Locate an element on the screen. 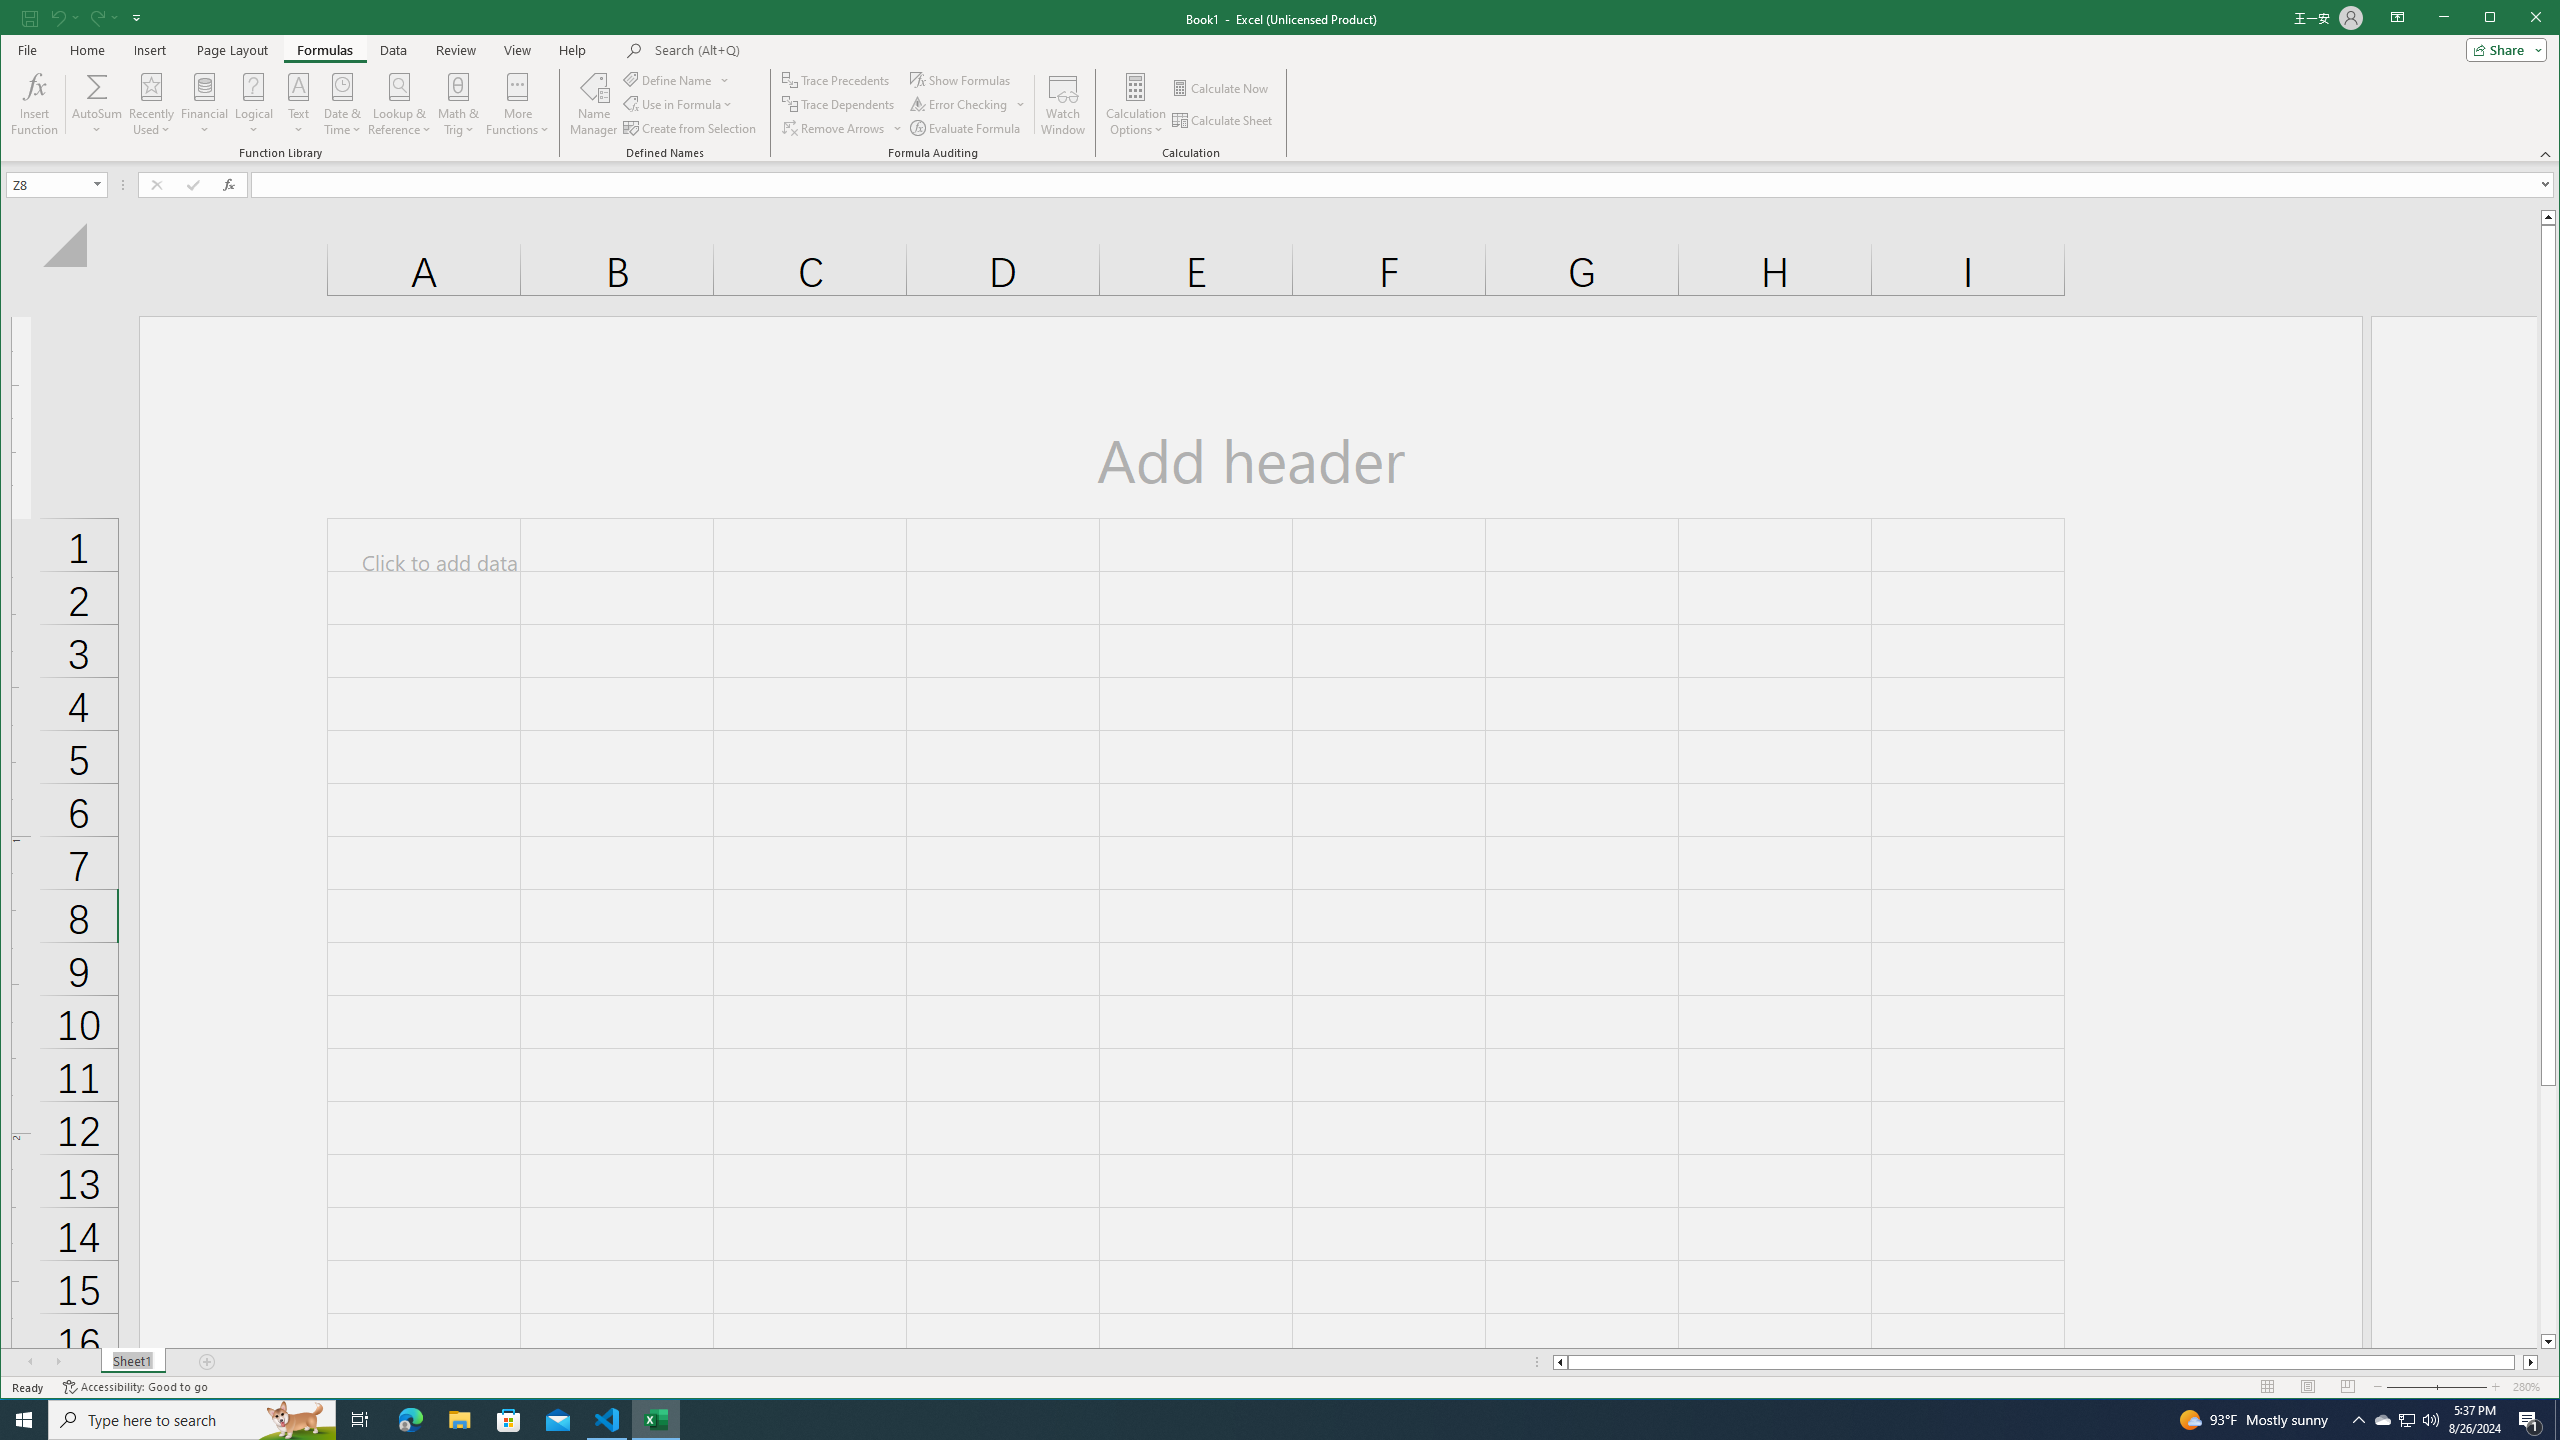  Logical is located at coordinates (254, 104).